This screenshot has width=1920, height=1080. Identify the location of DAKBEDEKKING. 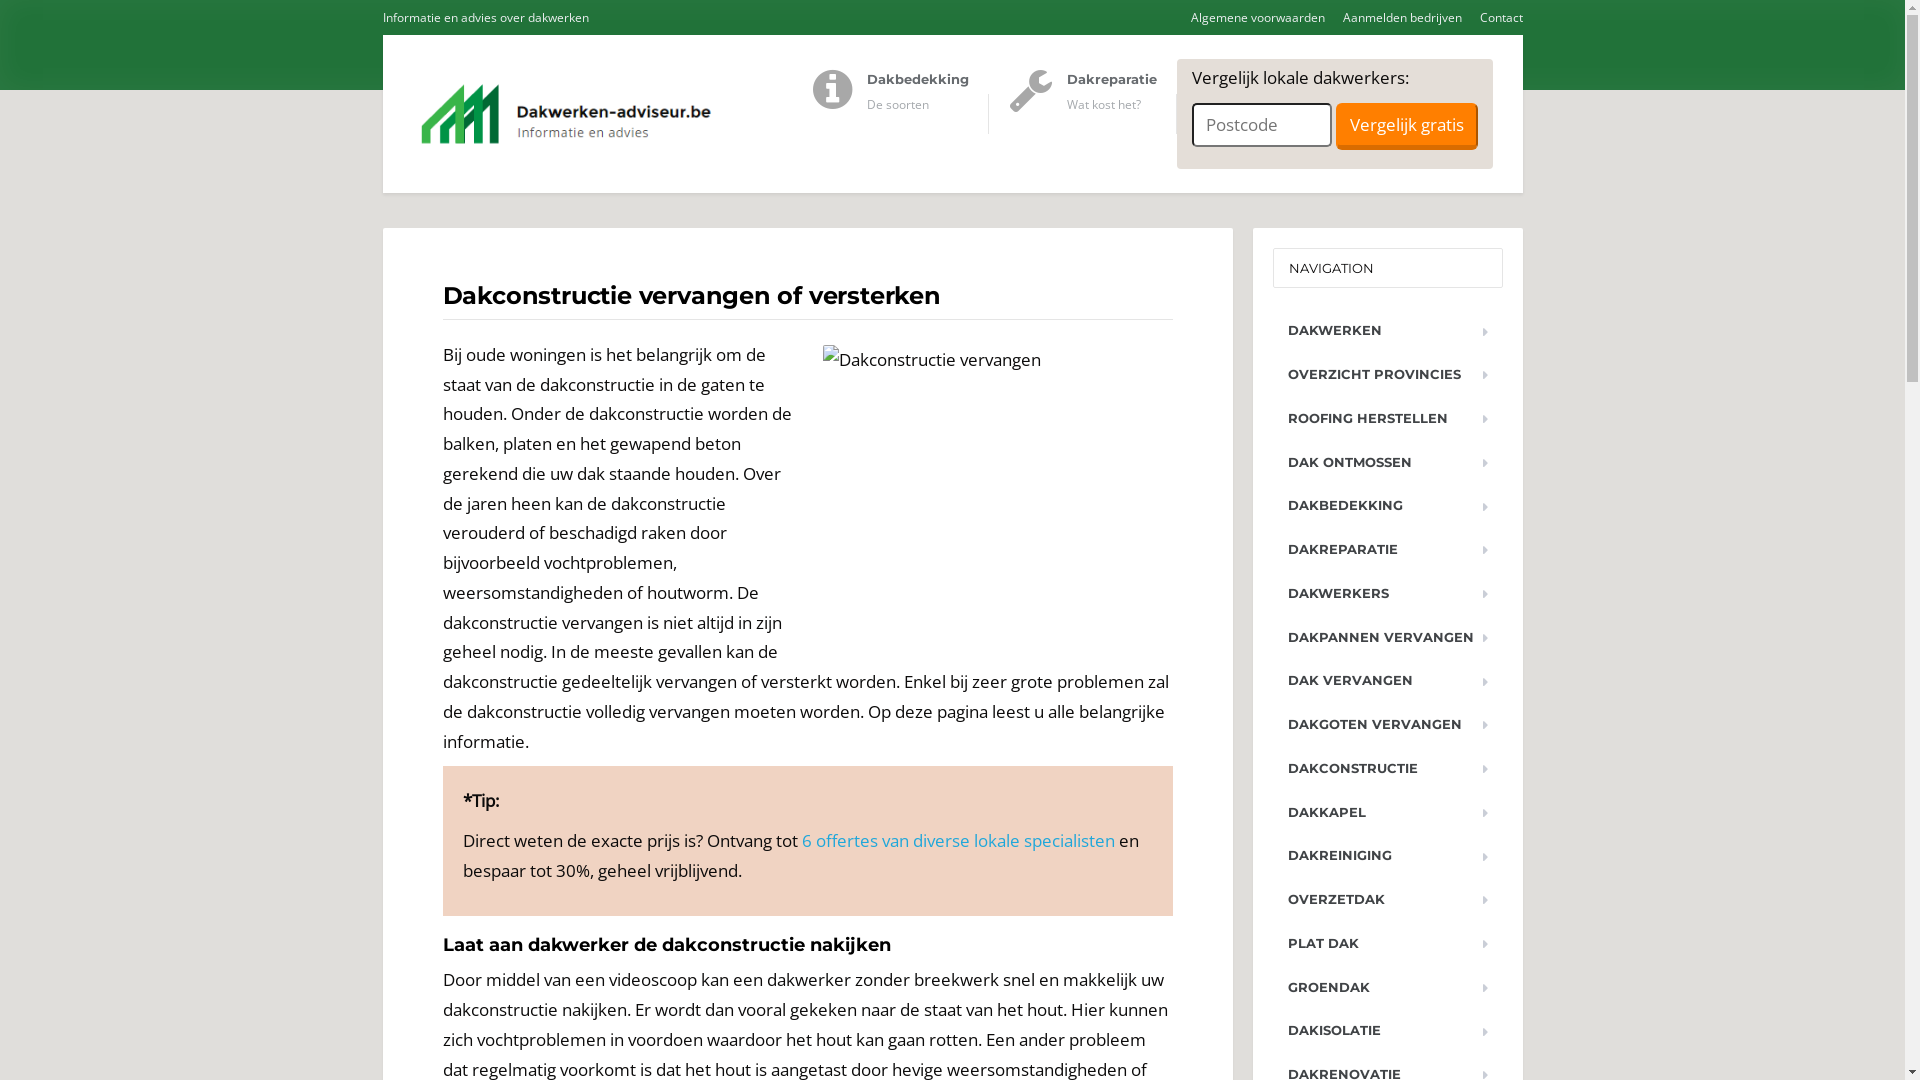
(1387, 506).